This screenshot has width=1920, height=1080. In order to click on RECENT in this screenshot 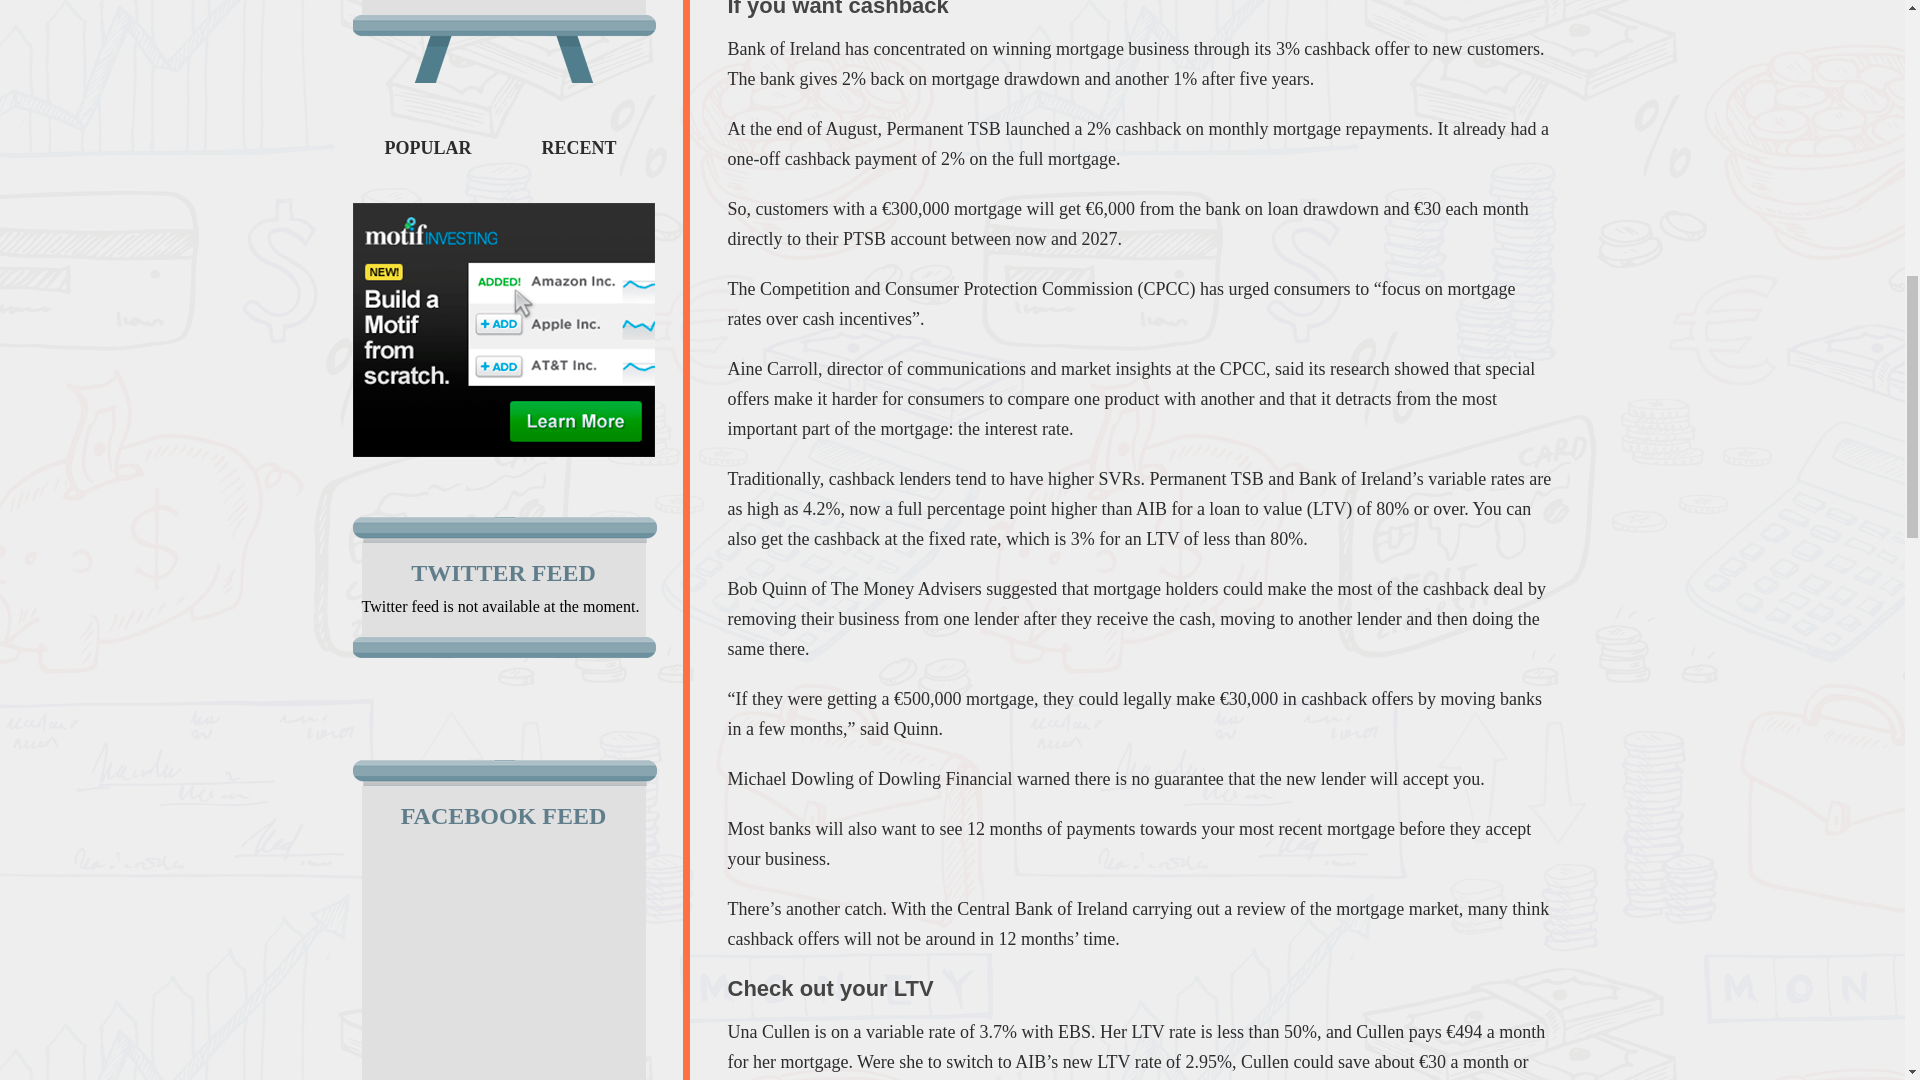, I will do `click(578, 148)`.